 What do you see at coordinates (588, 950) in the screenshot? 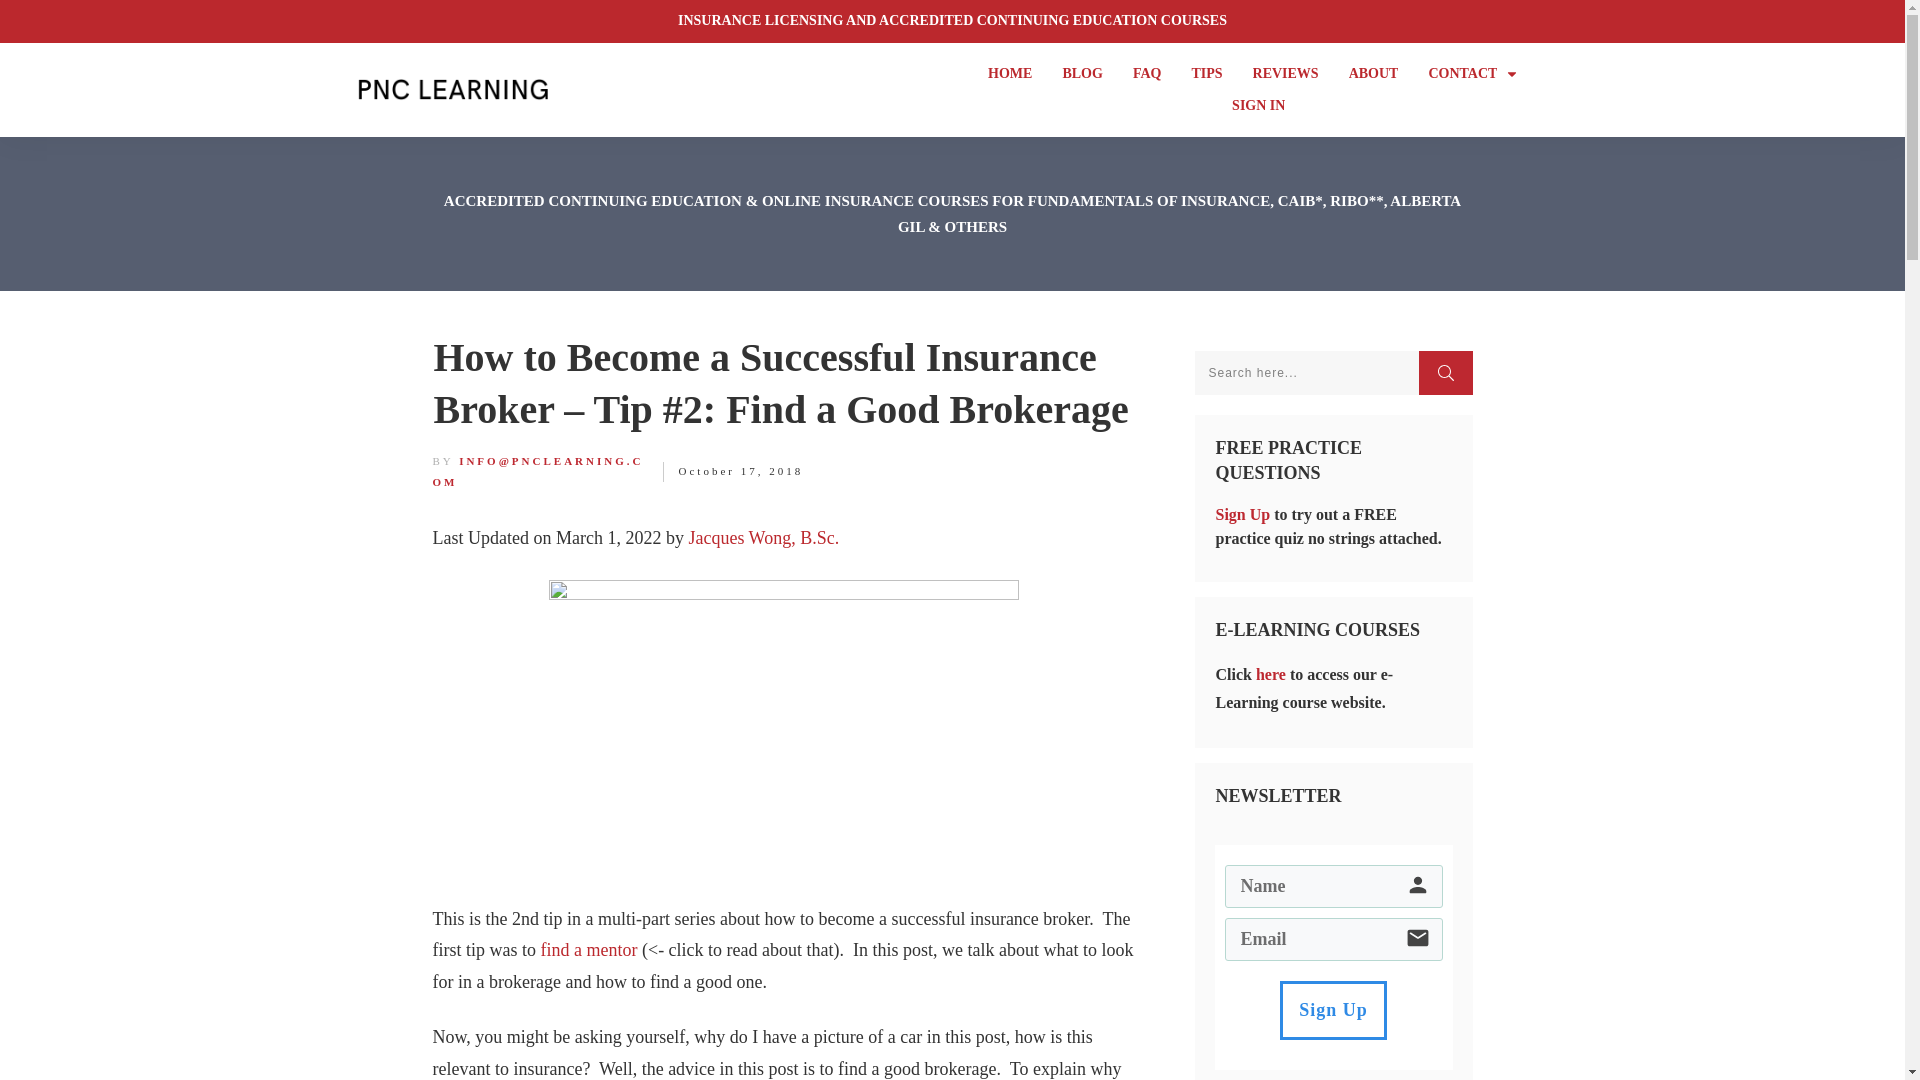
I see `find a mentor` at bounding box center [588, 950].